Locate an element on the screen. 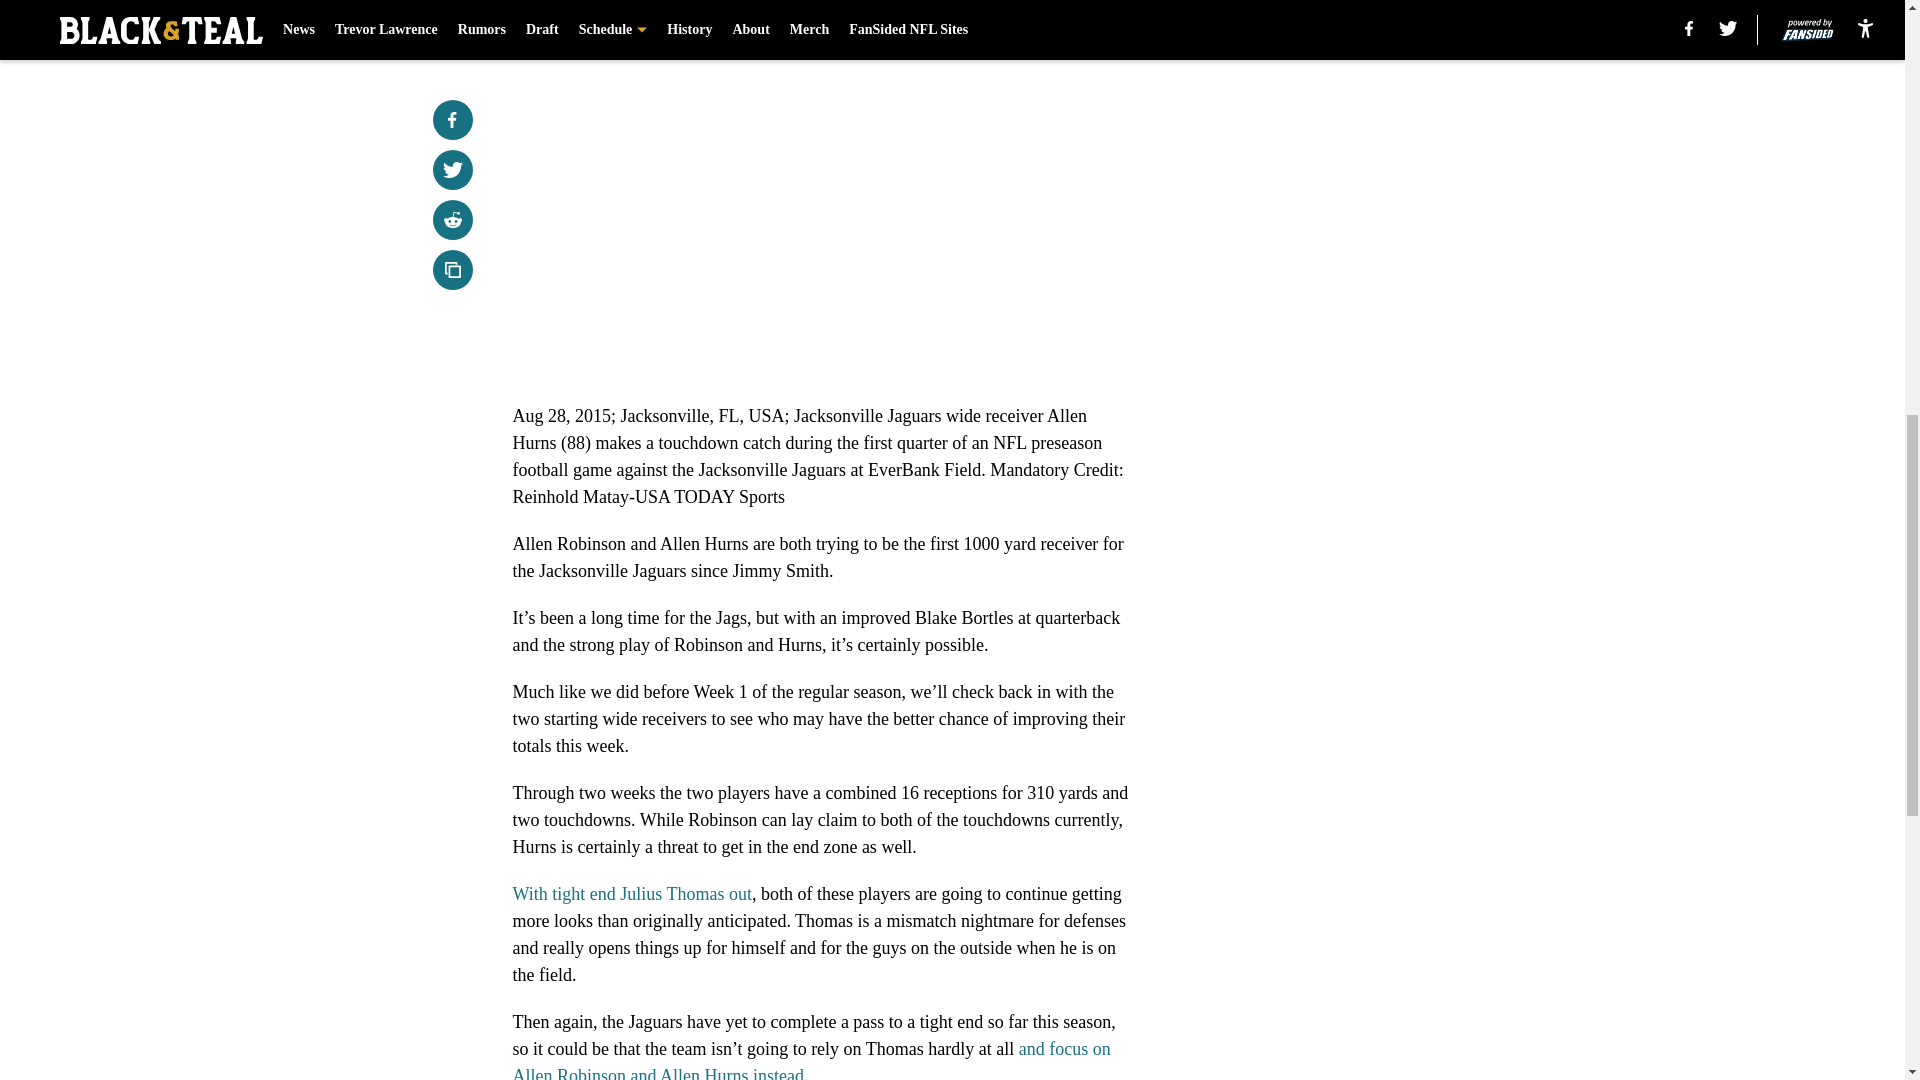  and focus on Allen Robinson and Allen Hurns instead is located at coordinates (810, 1059).